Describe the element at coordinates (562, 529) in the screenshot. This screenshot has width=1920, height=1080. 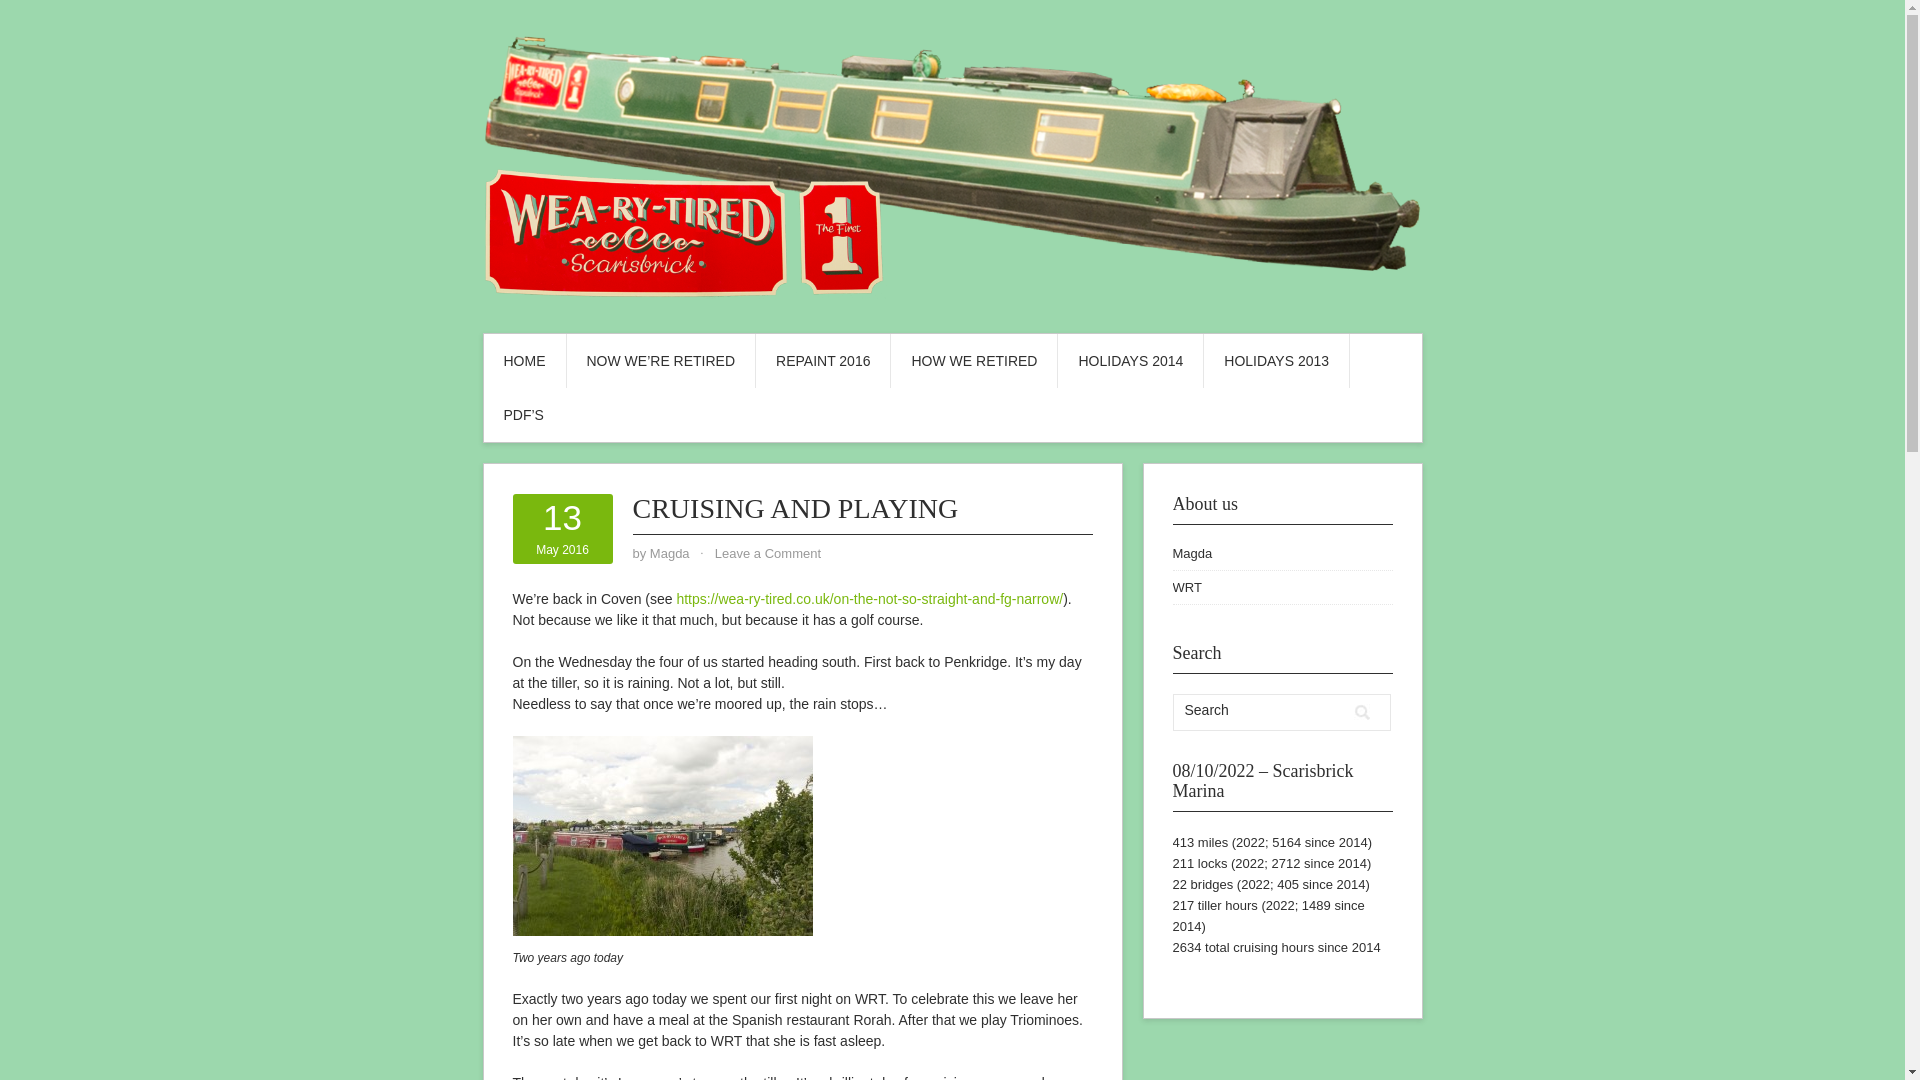
I see `Search` at that location.